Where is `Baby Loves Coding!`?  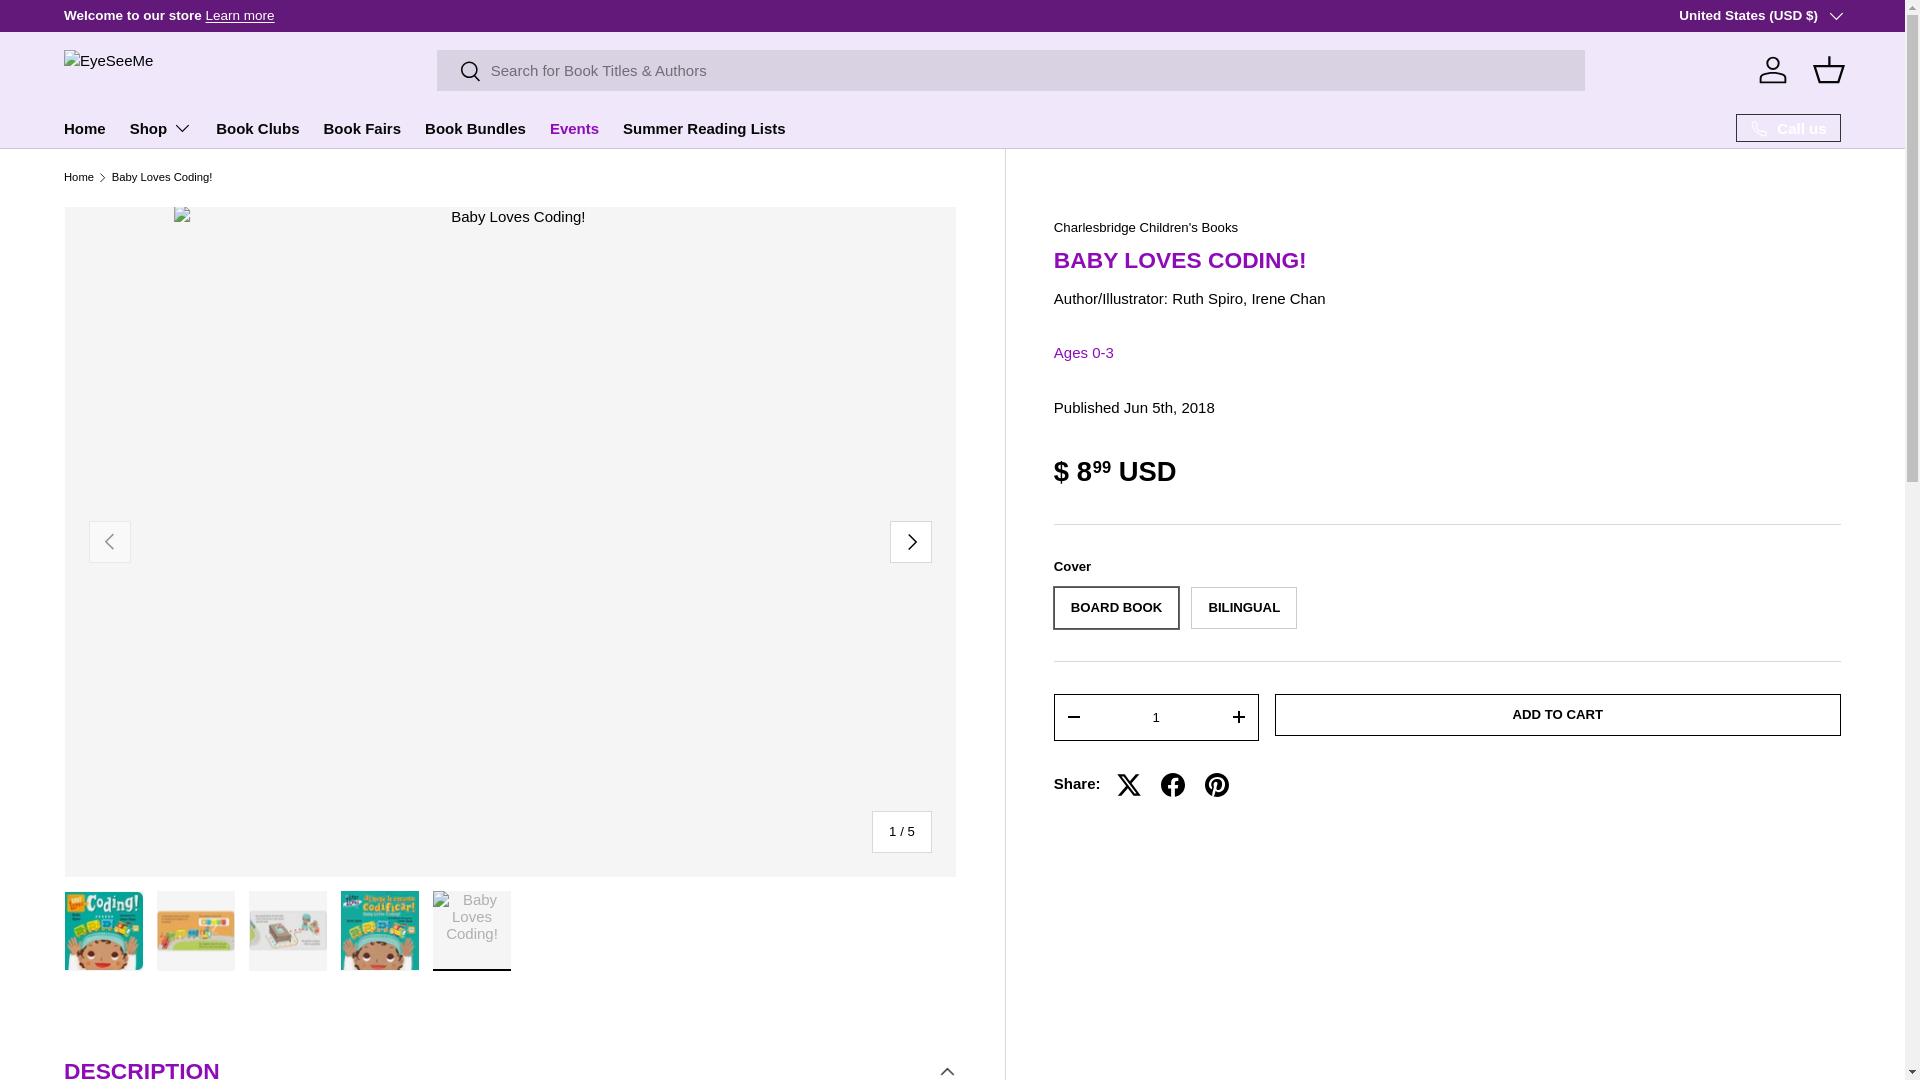 Baby Loves Coding! is located at coordinates (162, 176).